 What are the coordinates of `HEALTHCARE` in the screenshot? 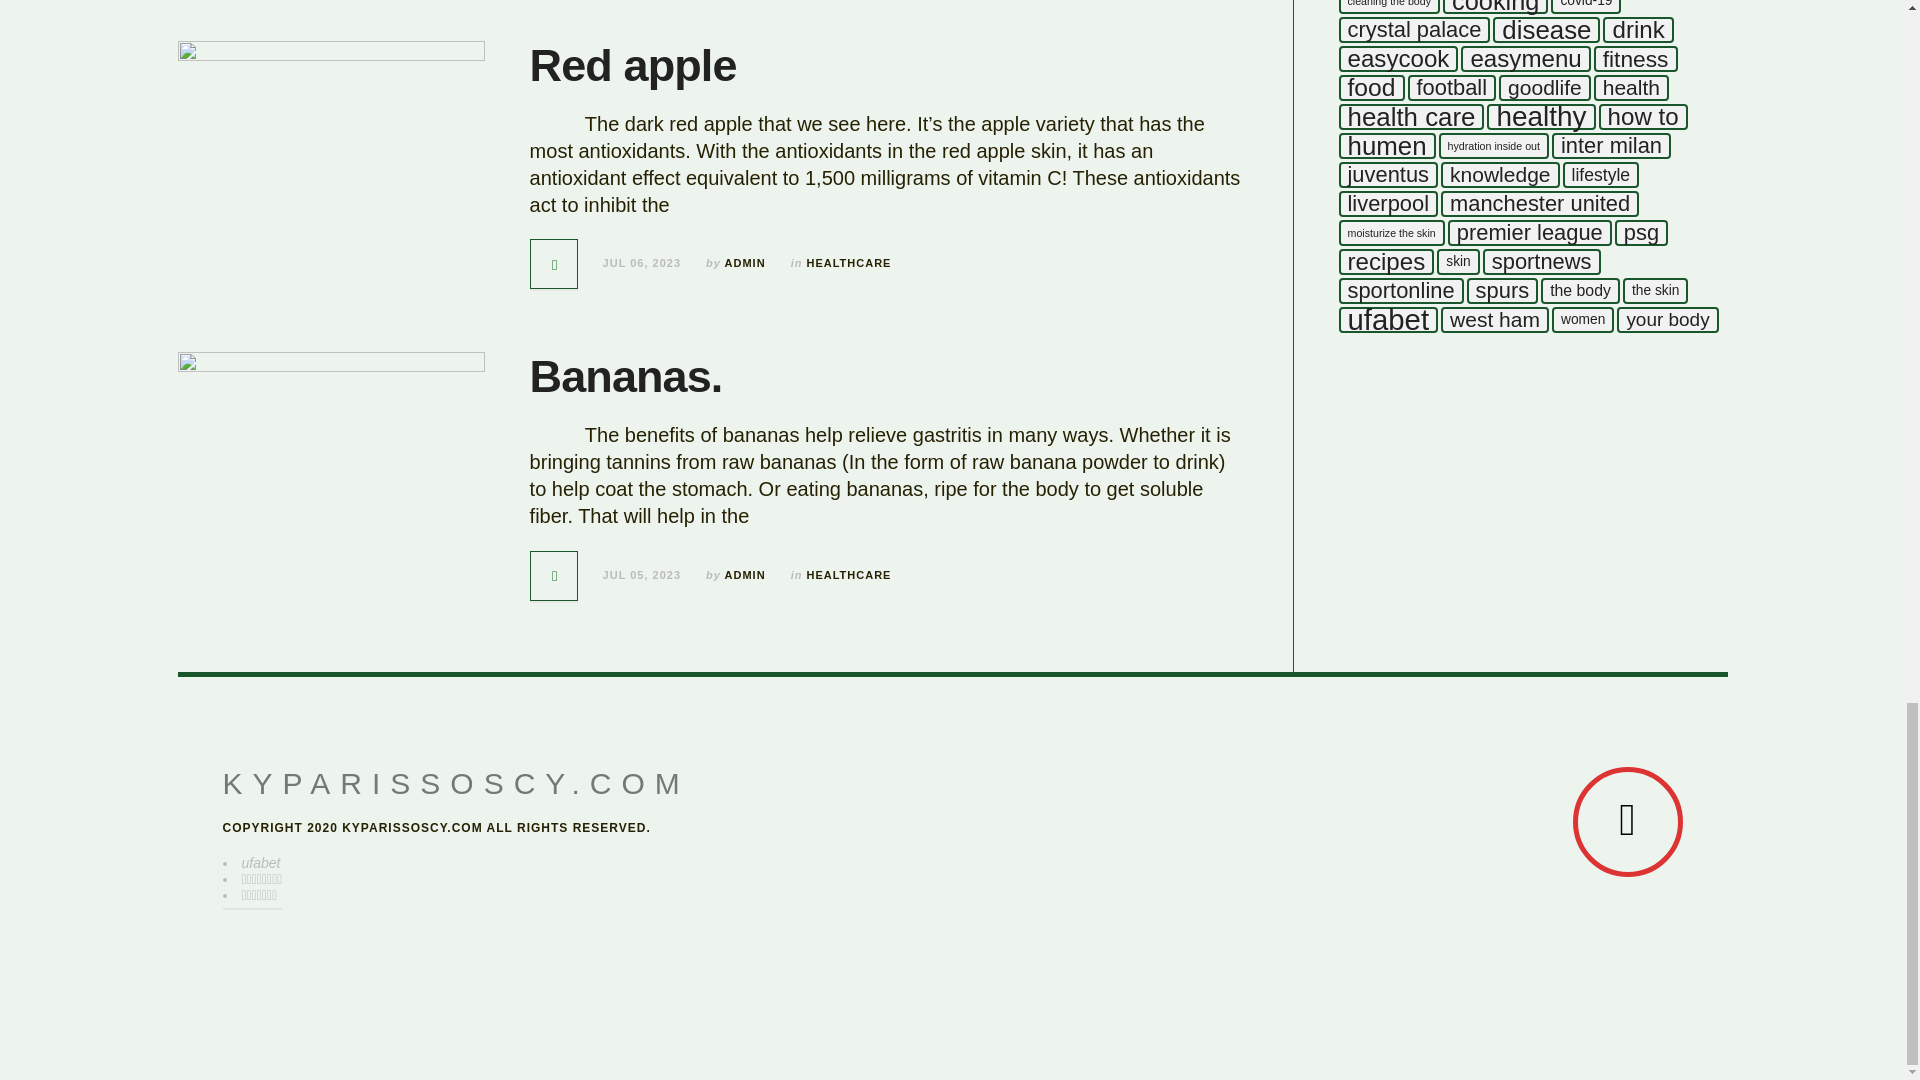 It's located at (848, 575).